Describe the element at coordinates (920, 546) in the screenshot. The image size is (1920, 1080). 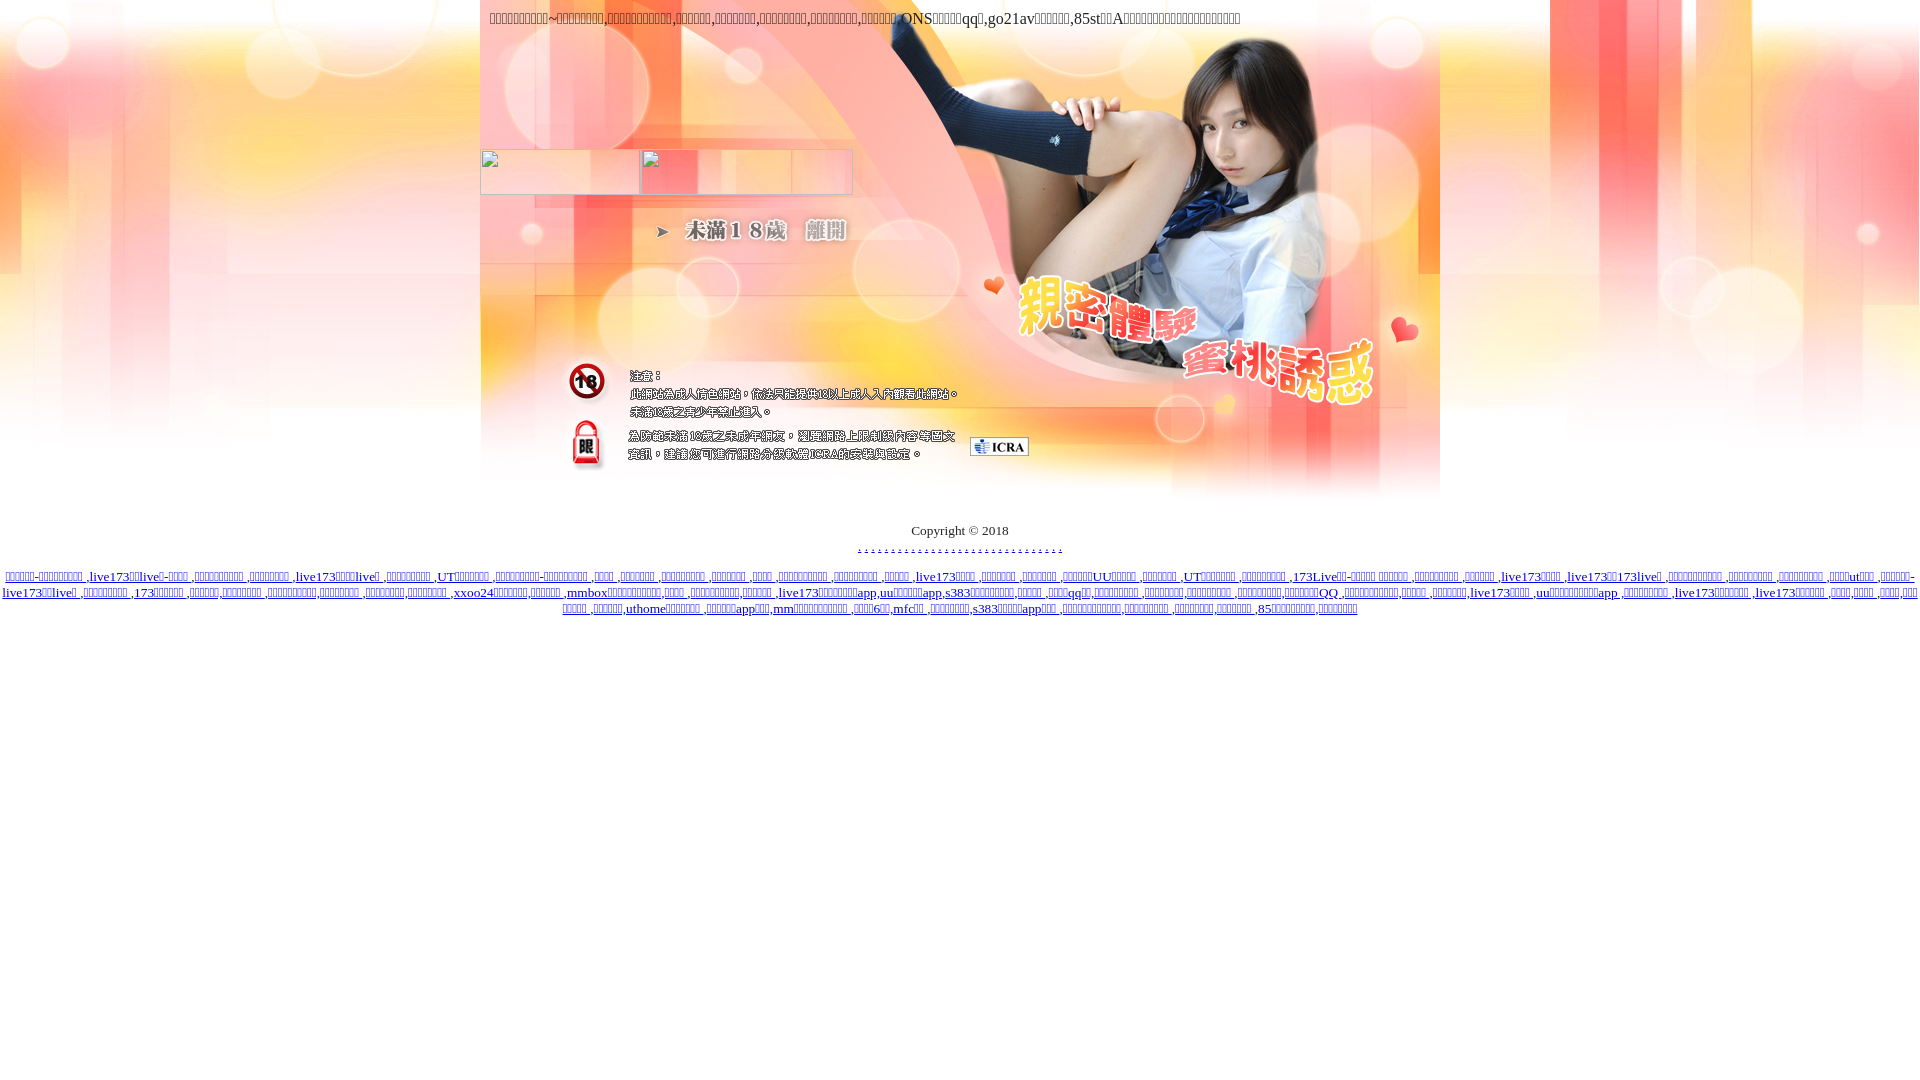
I see `.` at that location.